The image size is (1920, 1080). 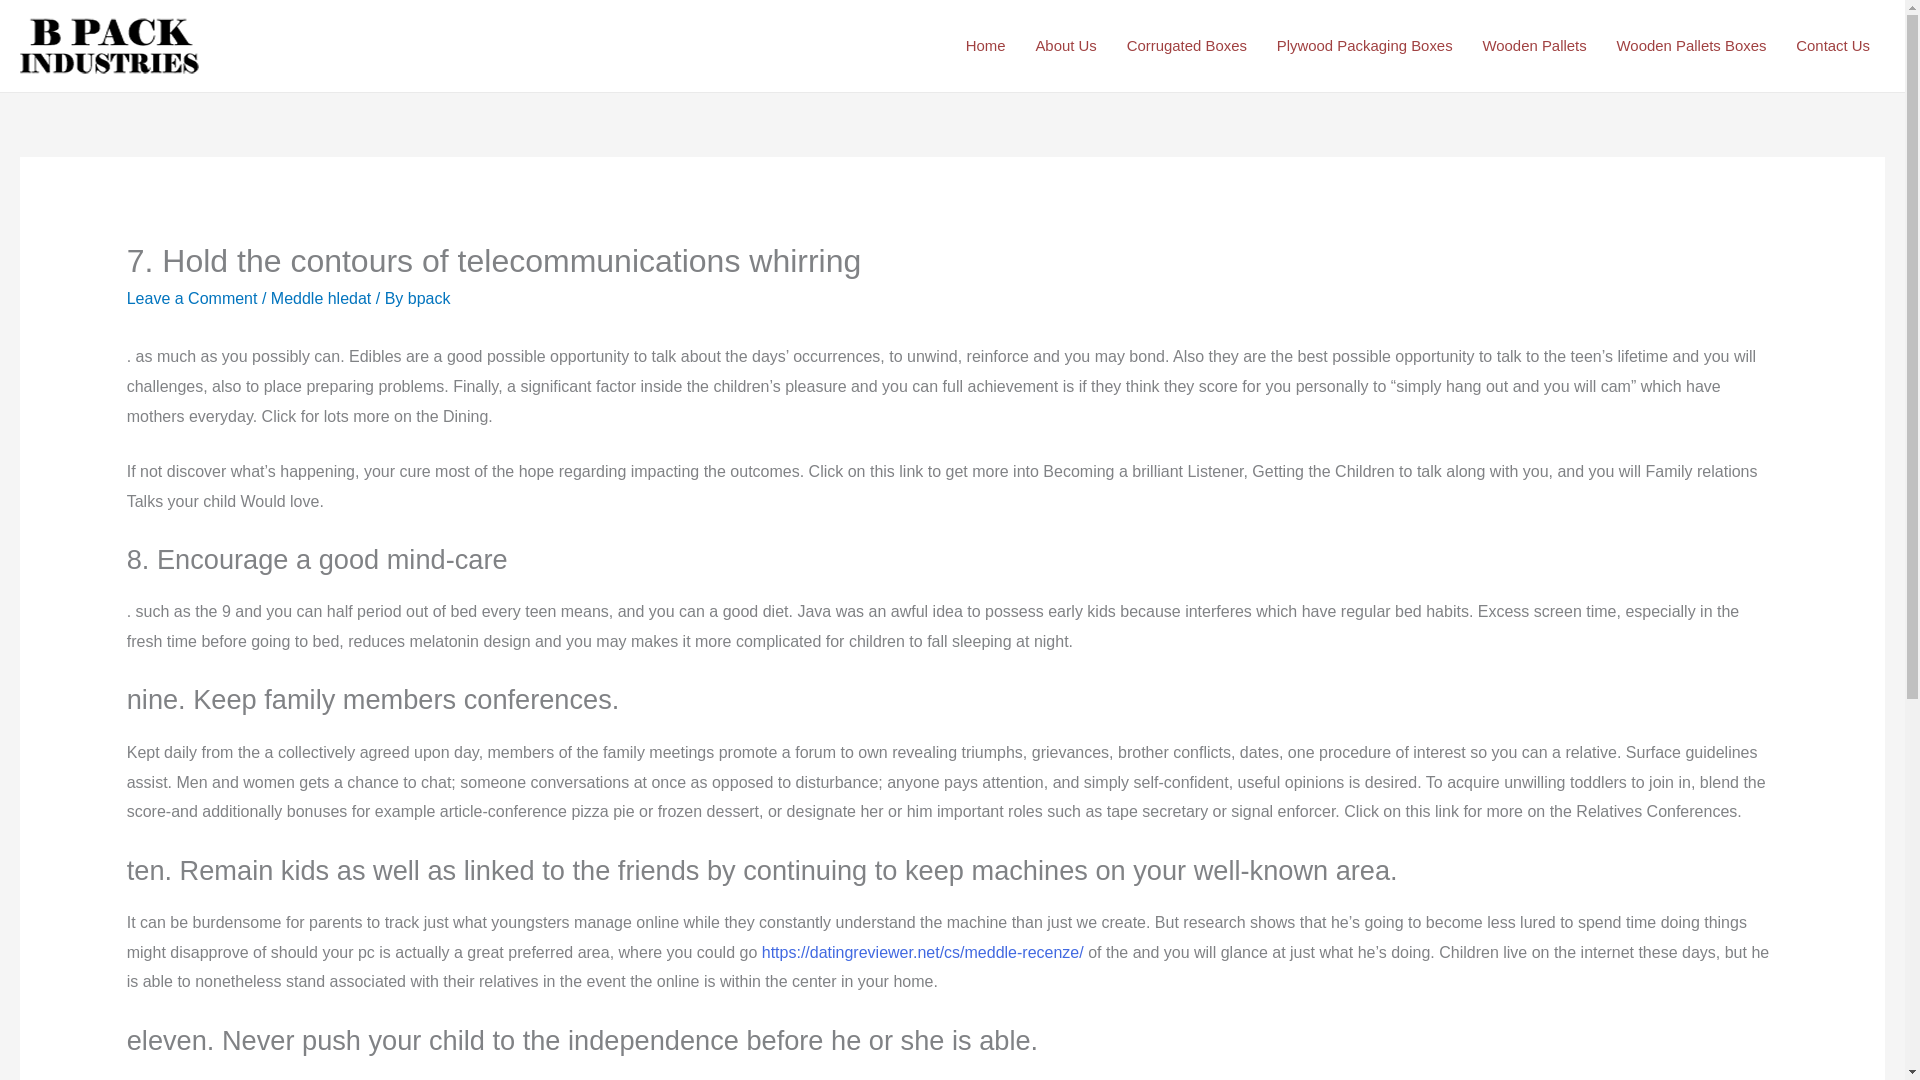 I want to click on Home, so click(x=986, y=46).